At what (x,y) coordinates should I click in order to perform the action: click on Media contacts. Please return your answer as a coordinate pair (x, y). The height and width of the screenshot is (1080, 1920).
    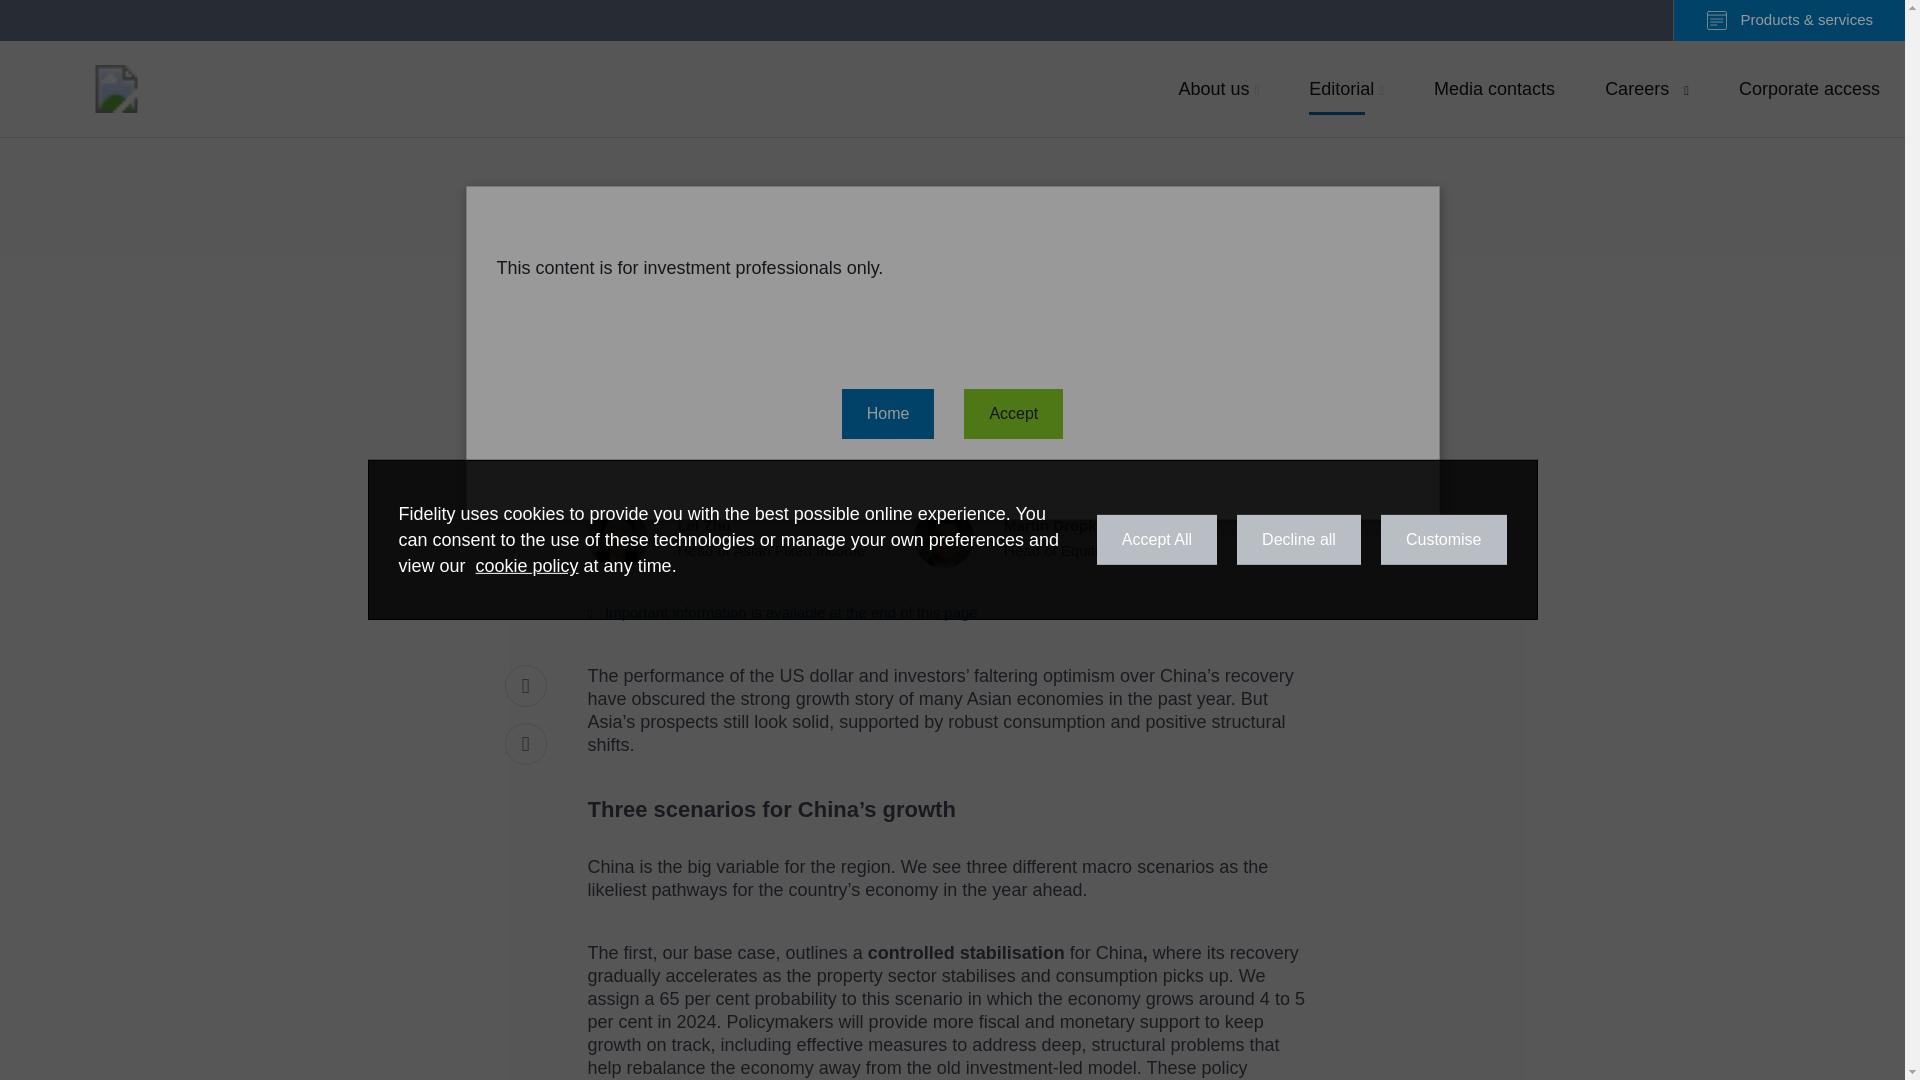
    Looking at the image, I should click on (1218, 88).